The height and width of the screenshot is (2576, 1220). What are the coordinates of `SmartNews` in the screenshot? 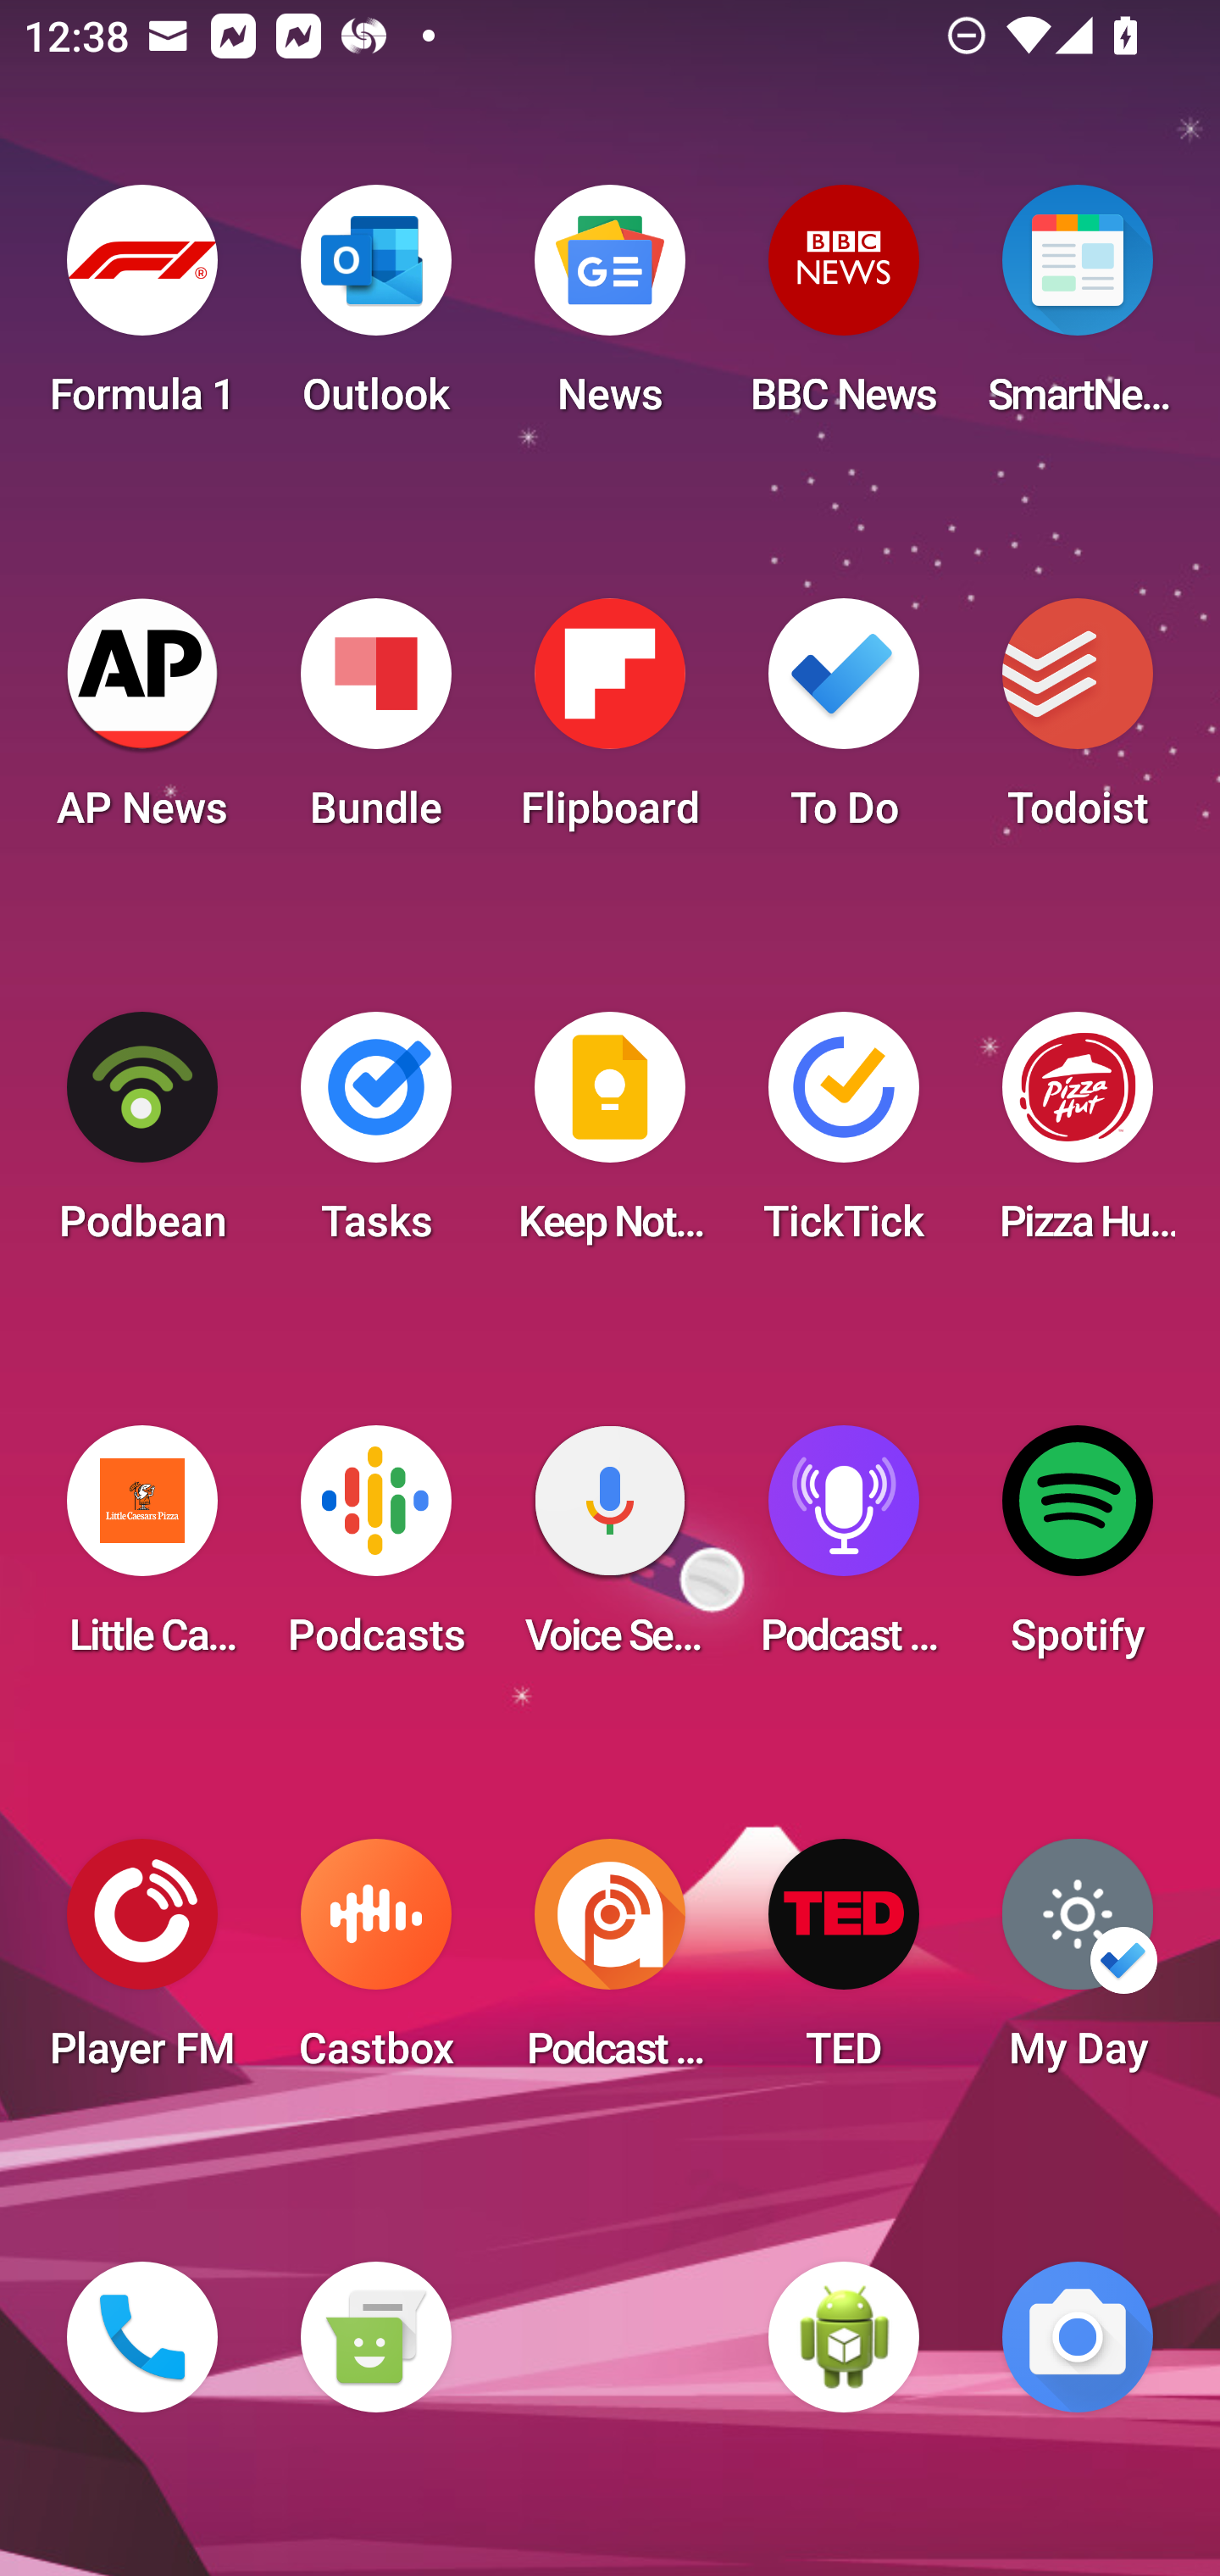 It's located at (1078, 310).